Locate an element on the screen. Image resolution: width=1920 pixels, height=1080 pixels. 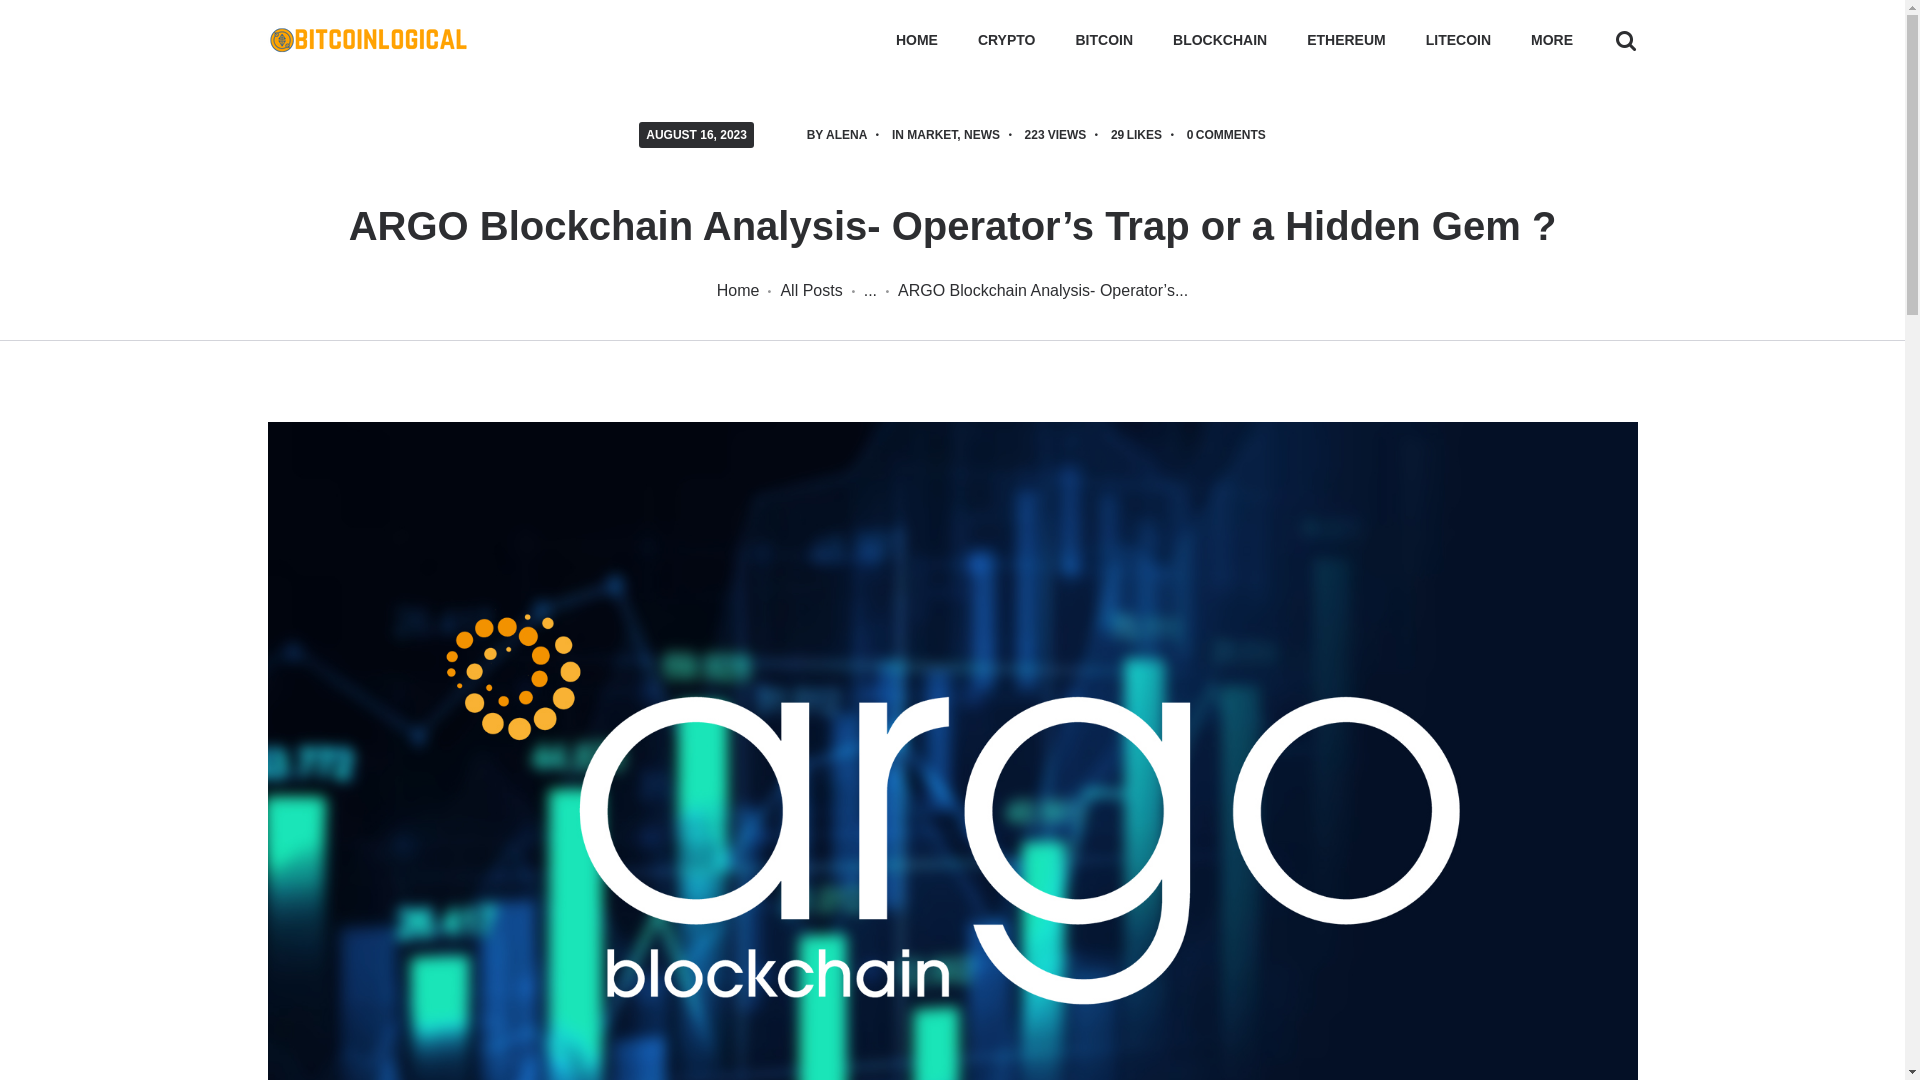
ETHEREUM is located at coordinates (1346, 40).